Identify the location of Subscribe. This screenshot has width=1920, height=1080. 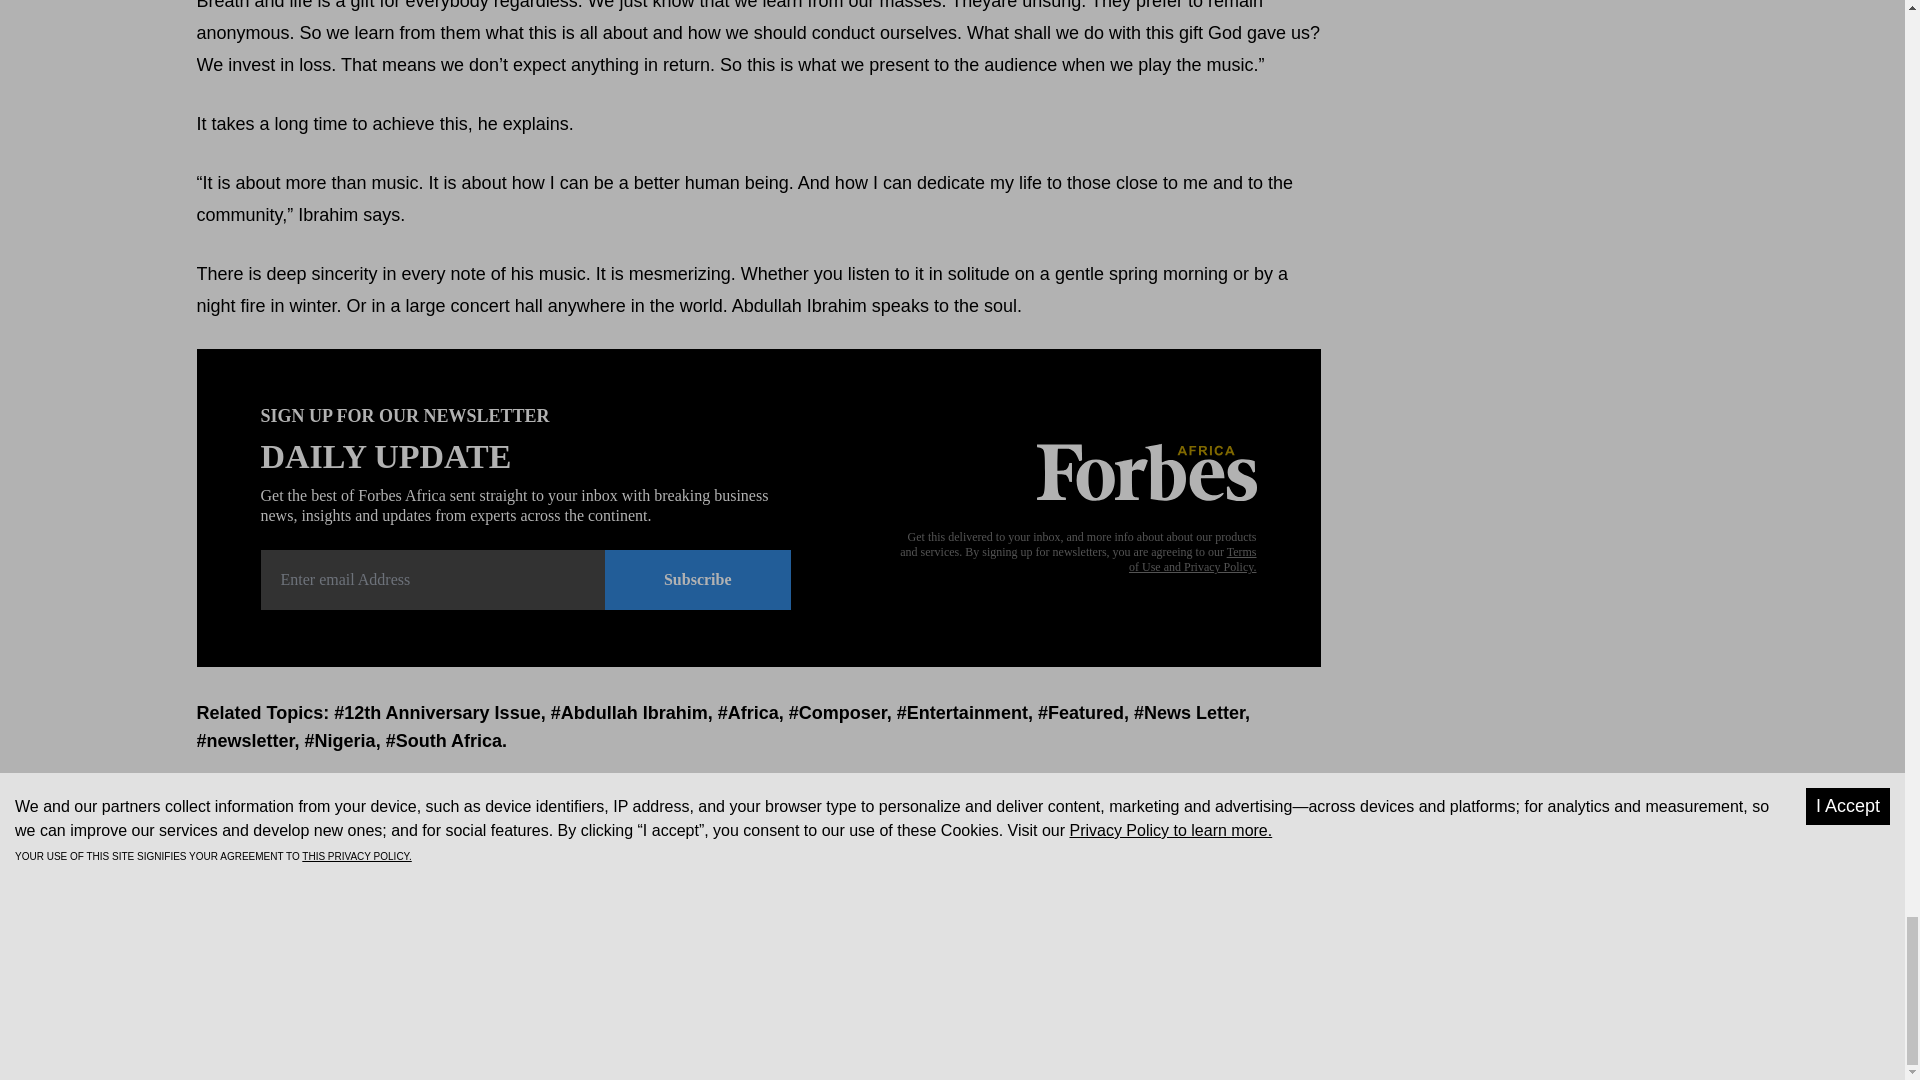
(698, 580).